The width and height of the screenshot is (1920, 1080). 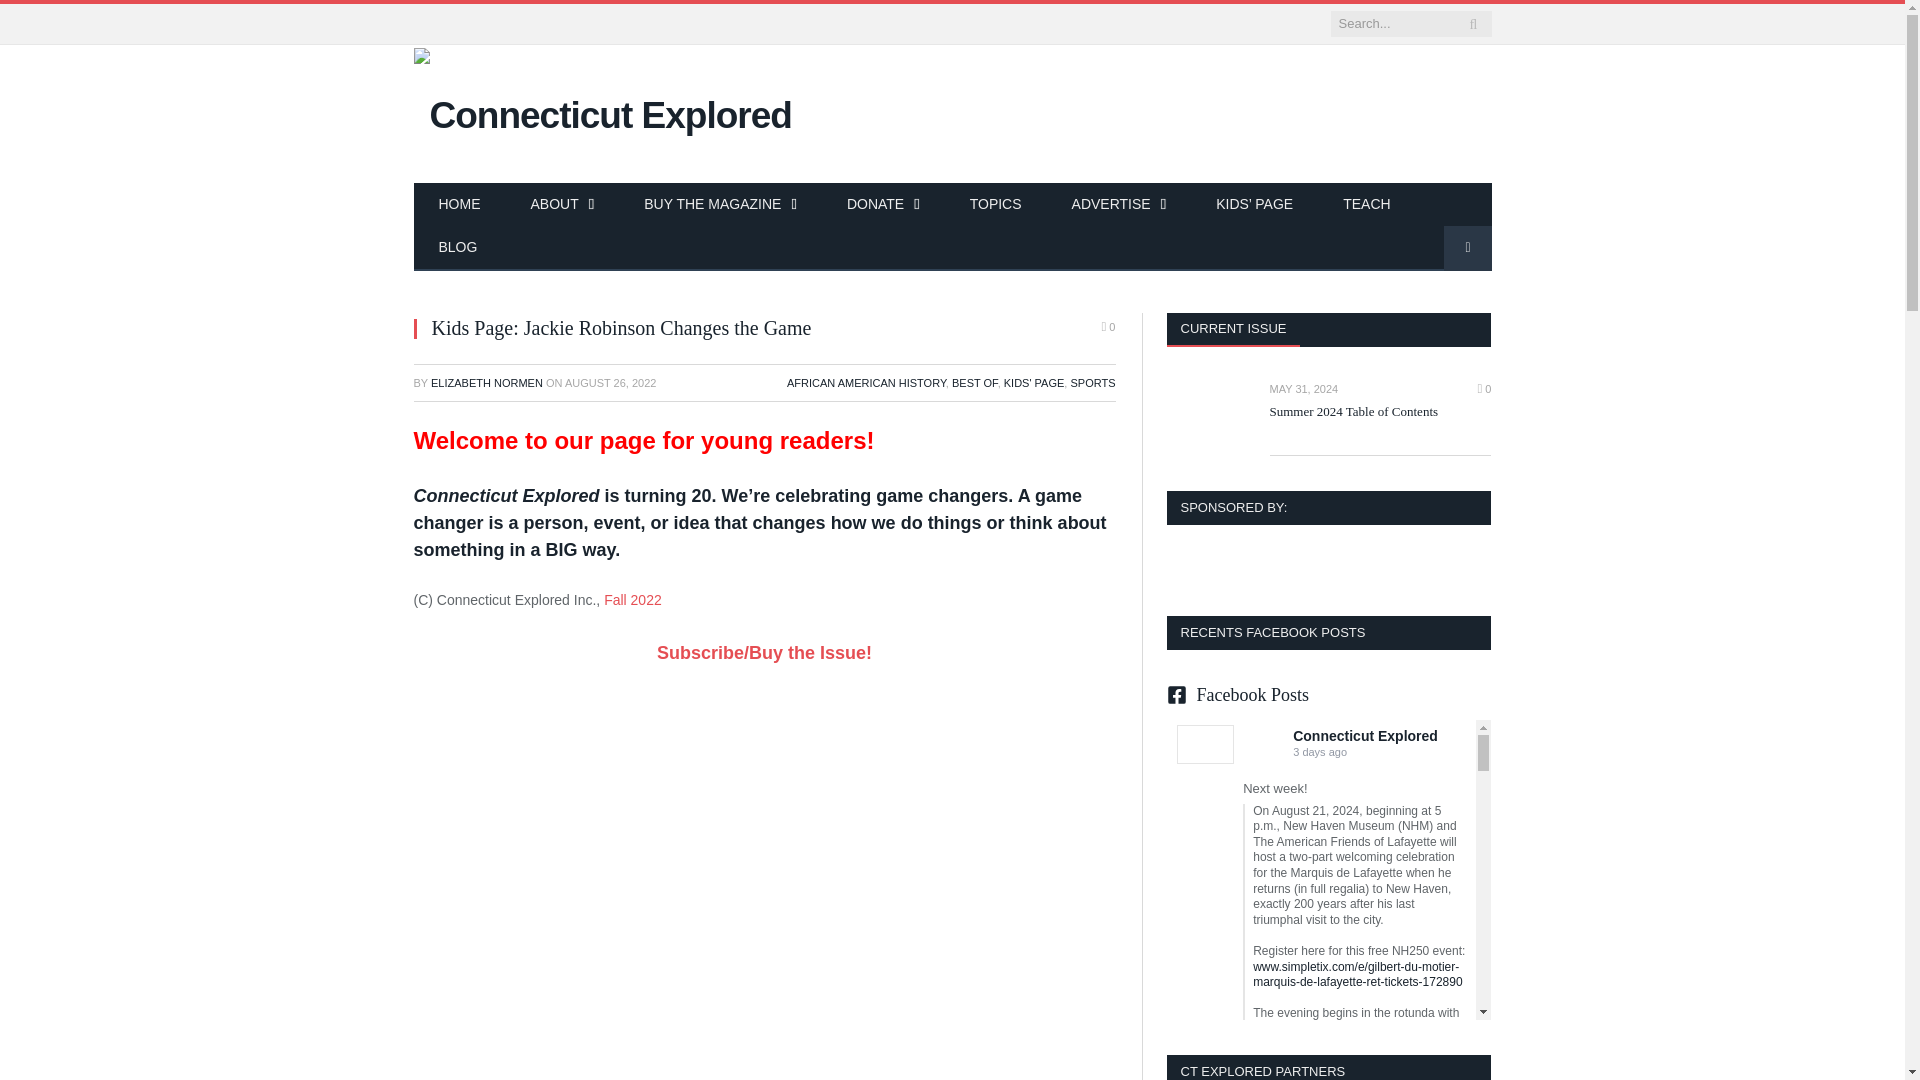 I want to click on Connecticut Explored, so click(x=602, y=112).